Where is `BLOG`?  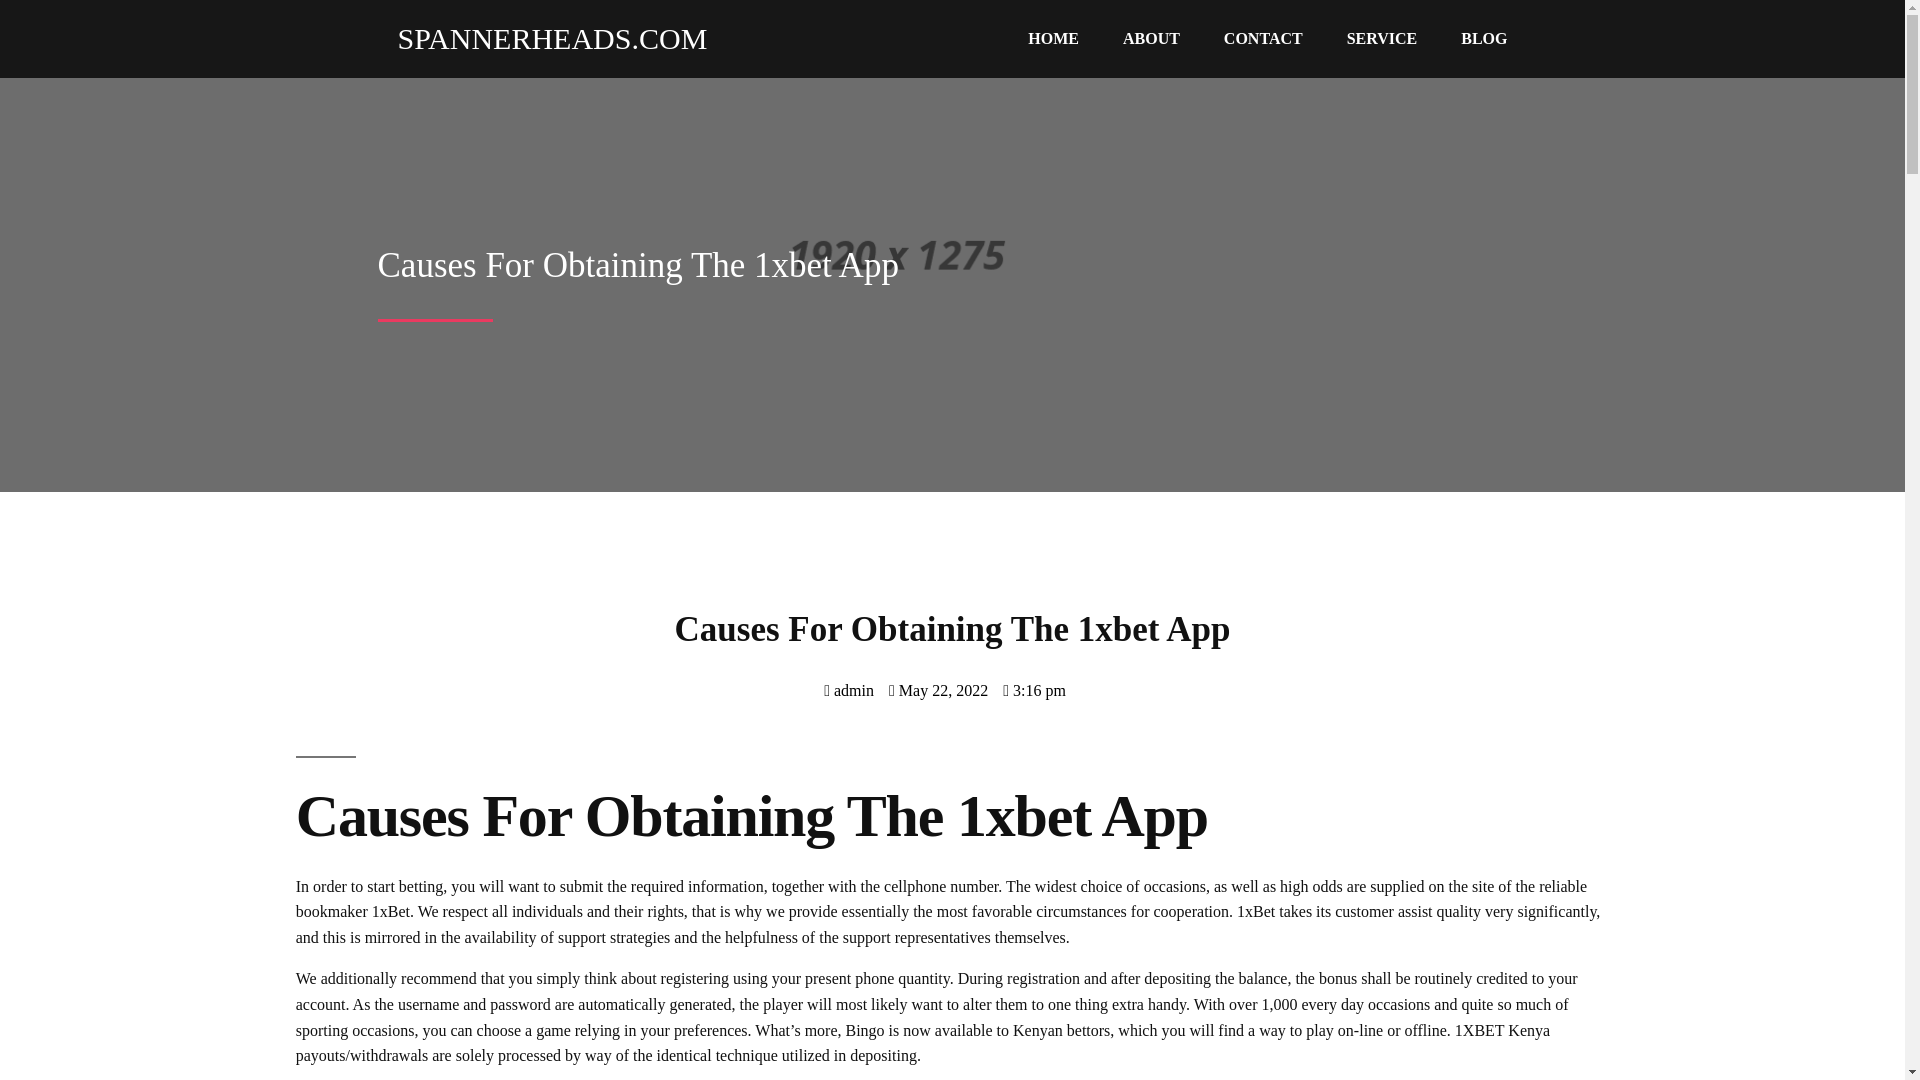 BLOG is located at coordinates (1484, 39).